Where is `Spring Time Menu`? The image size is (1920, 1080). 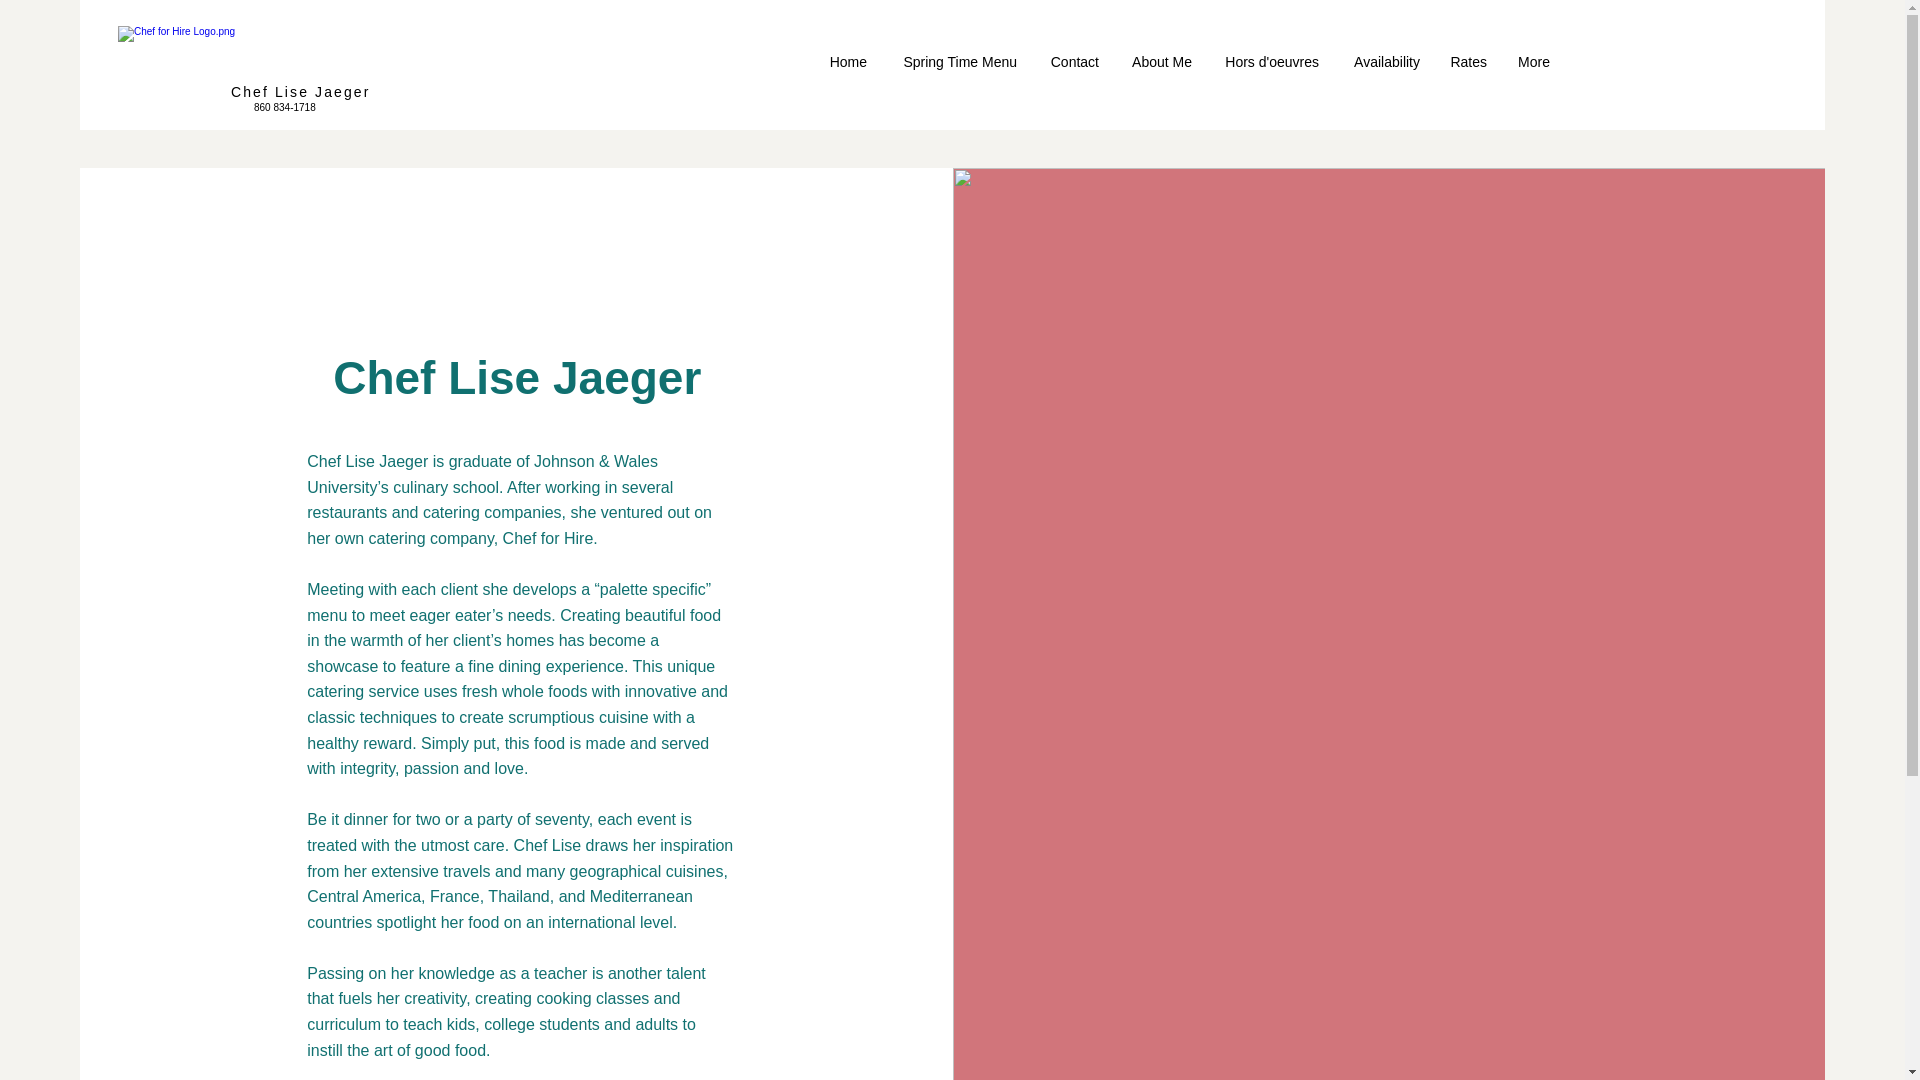
Spring Time Menu is located at coordinates (956, 62).